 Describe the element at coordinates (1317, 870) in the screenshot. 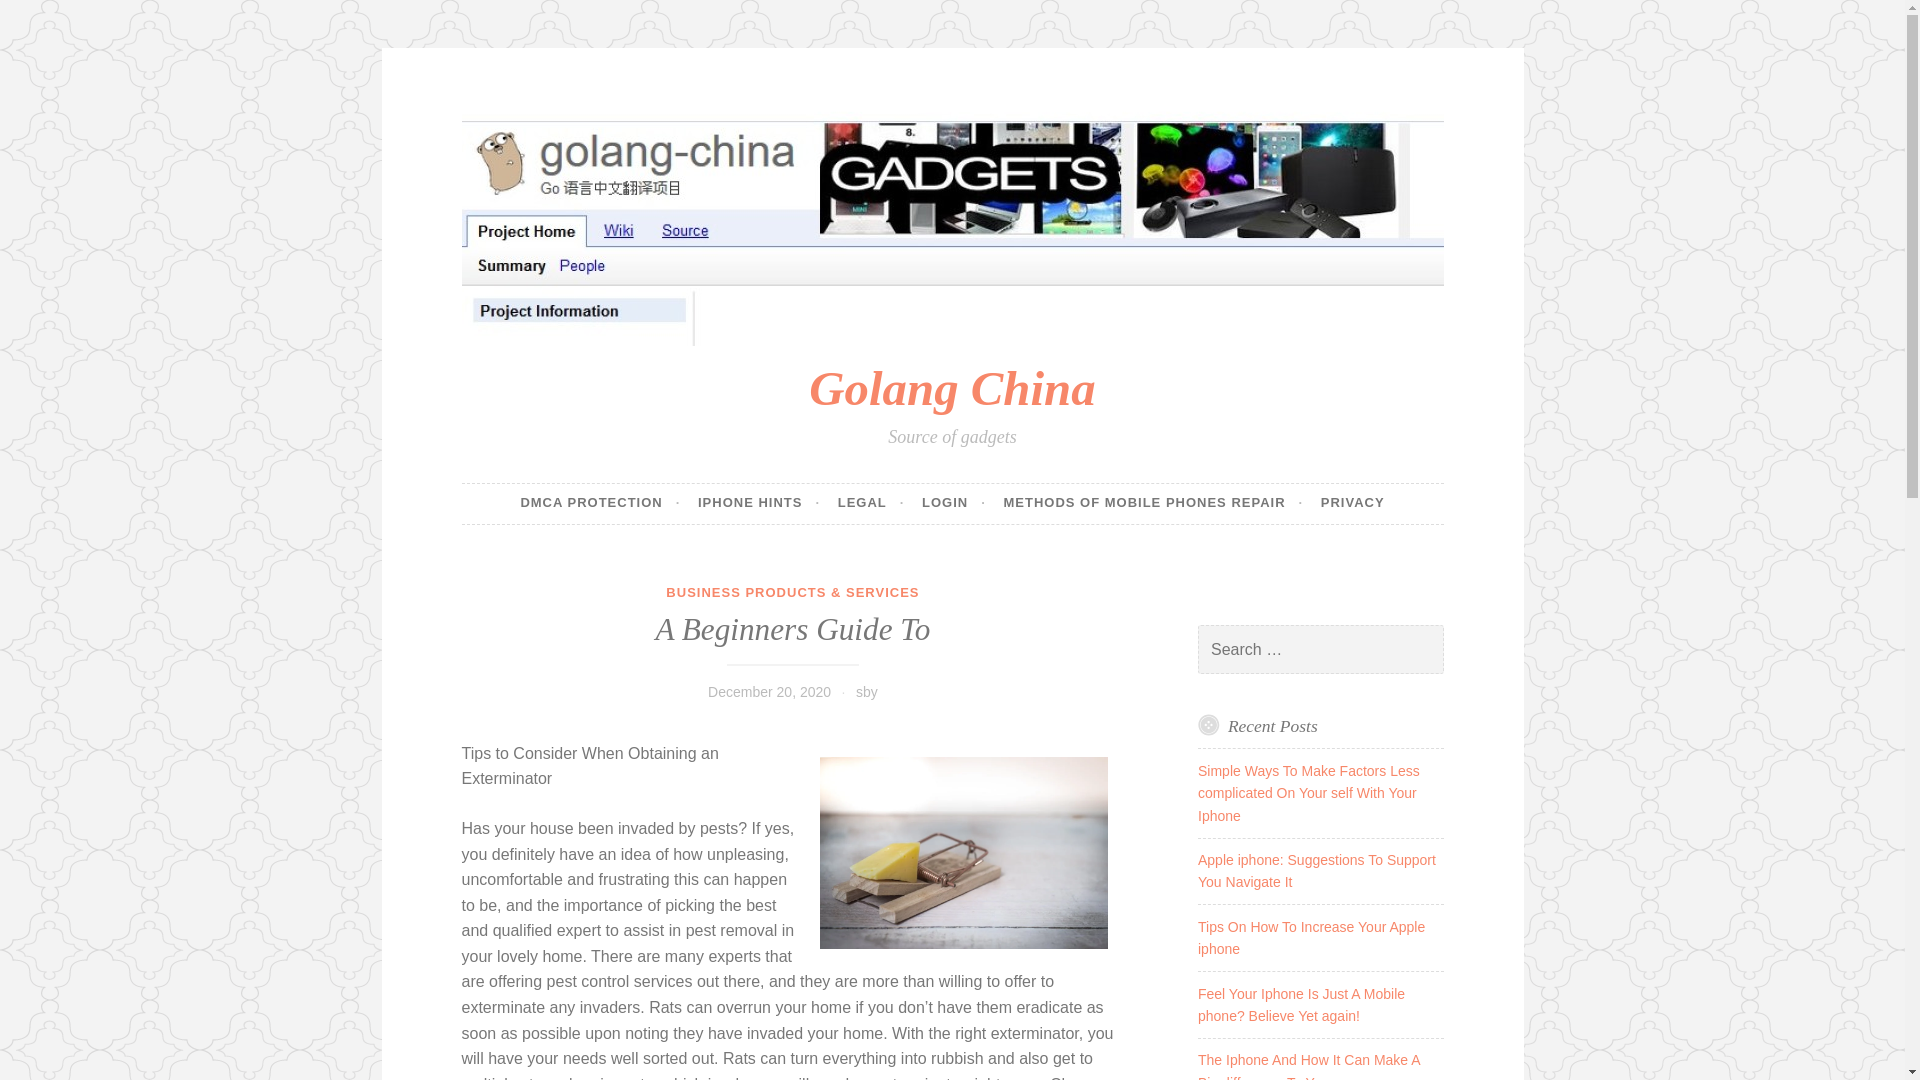

I see `Apple iphone: Suggestions To Support You Navigate It` at that location.